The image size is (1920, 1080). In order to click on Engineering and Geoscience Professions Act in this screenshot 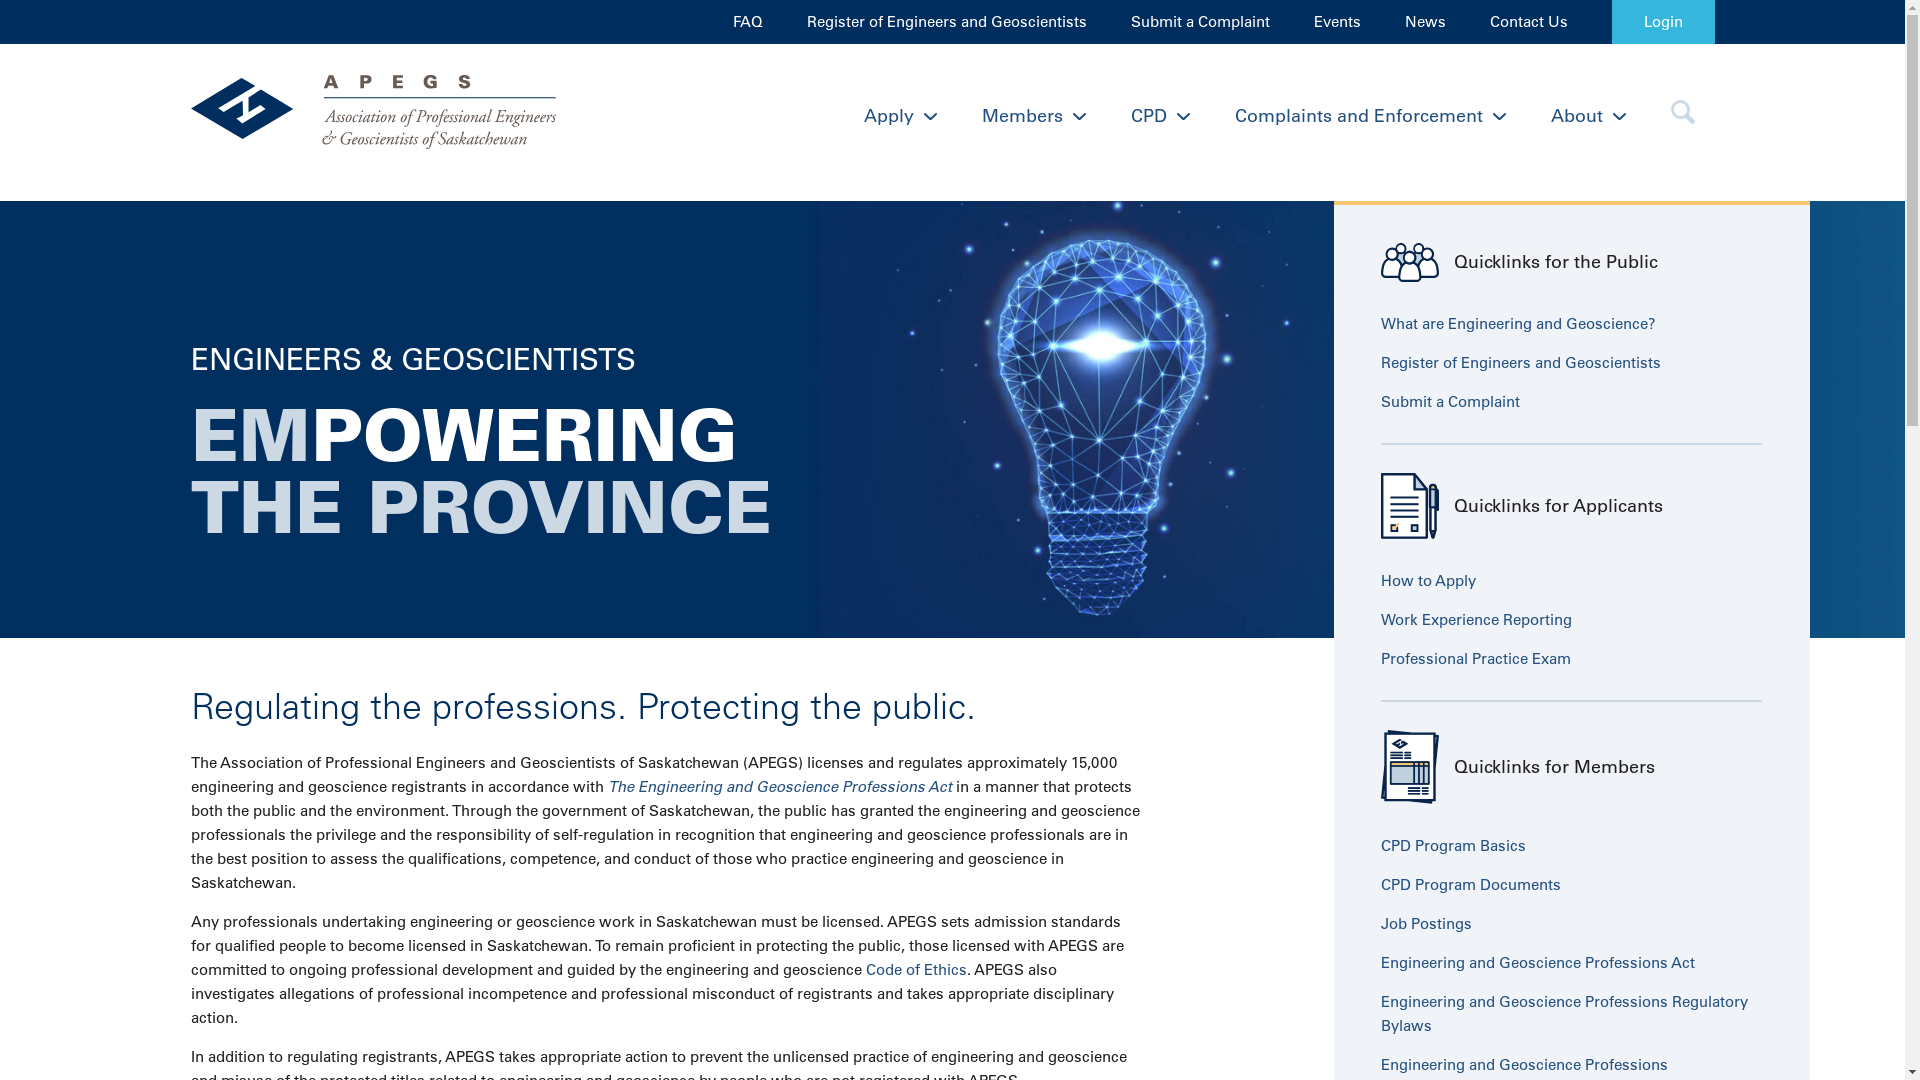, I will do `click(1538, 962)`.